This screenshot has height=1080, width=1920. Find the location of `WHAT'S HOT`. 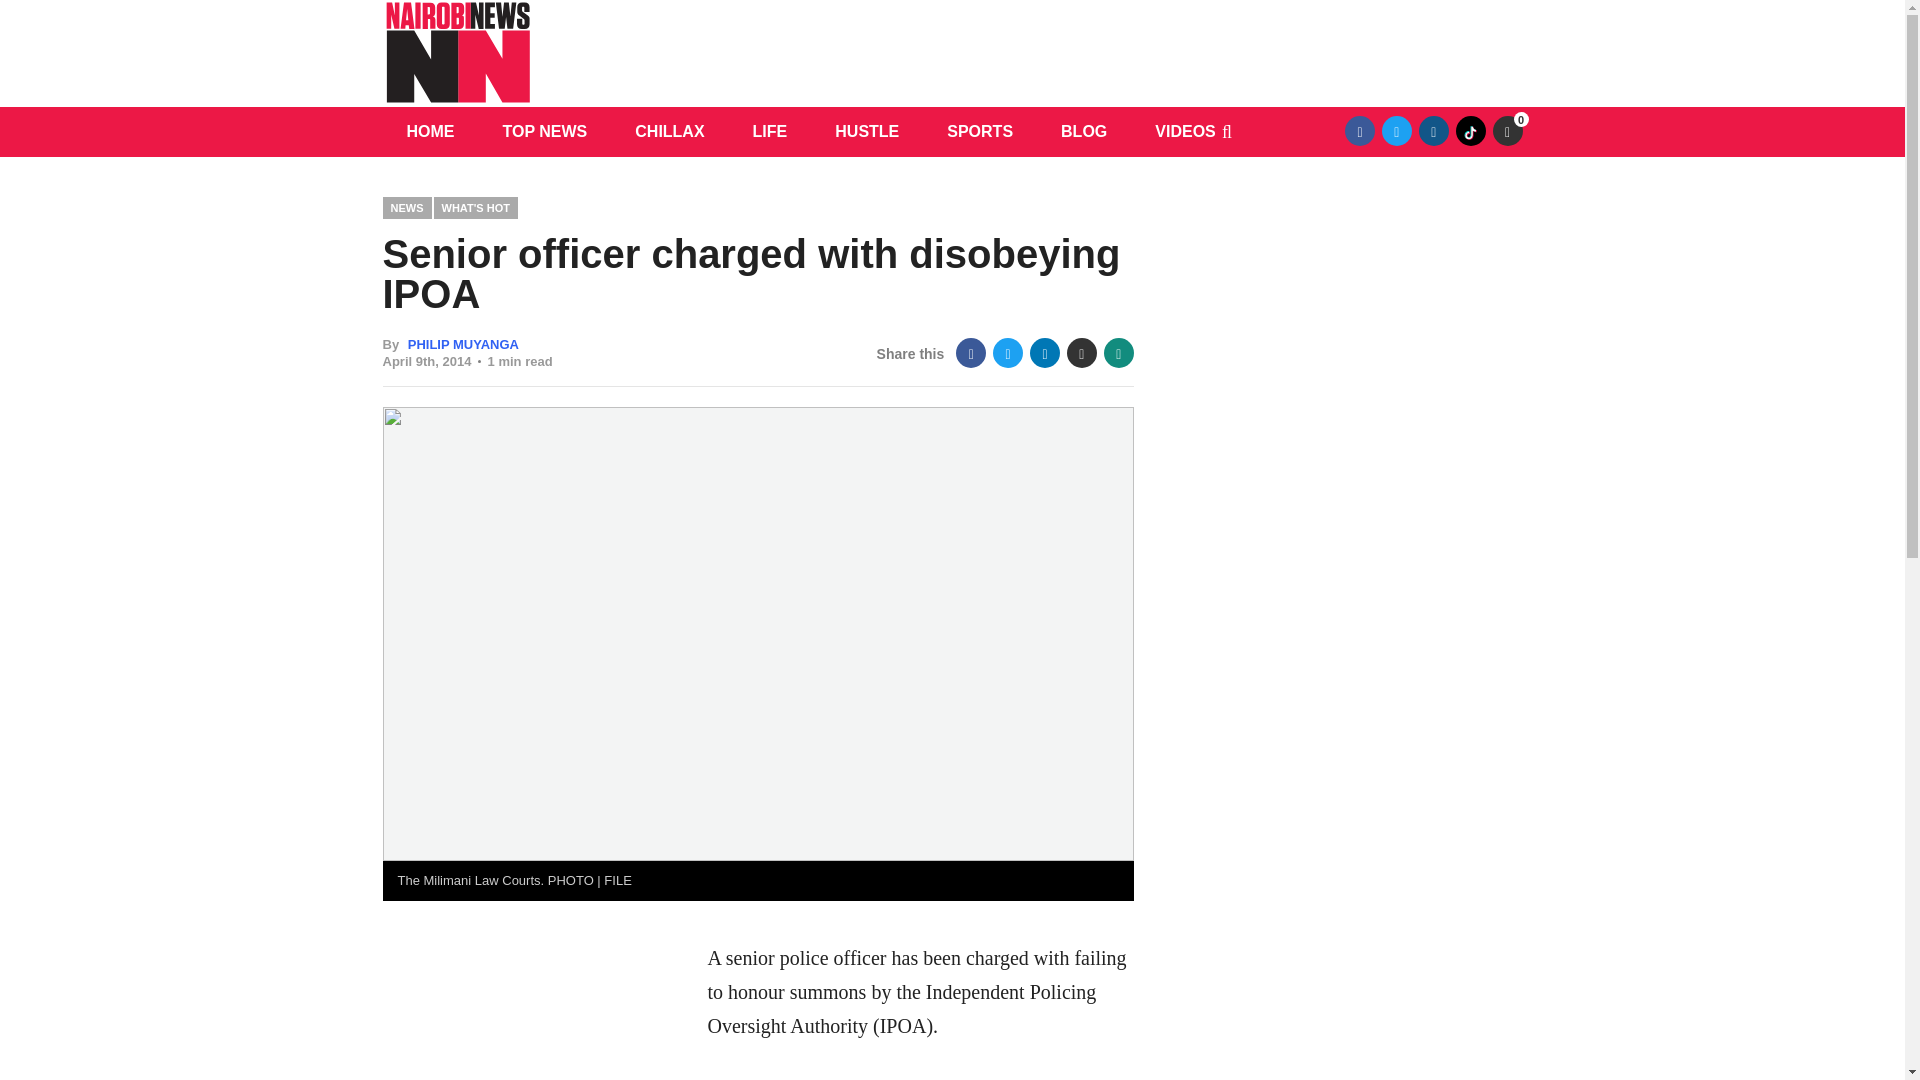

WHAT'S HOT is located at coordinates (476, 207).